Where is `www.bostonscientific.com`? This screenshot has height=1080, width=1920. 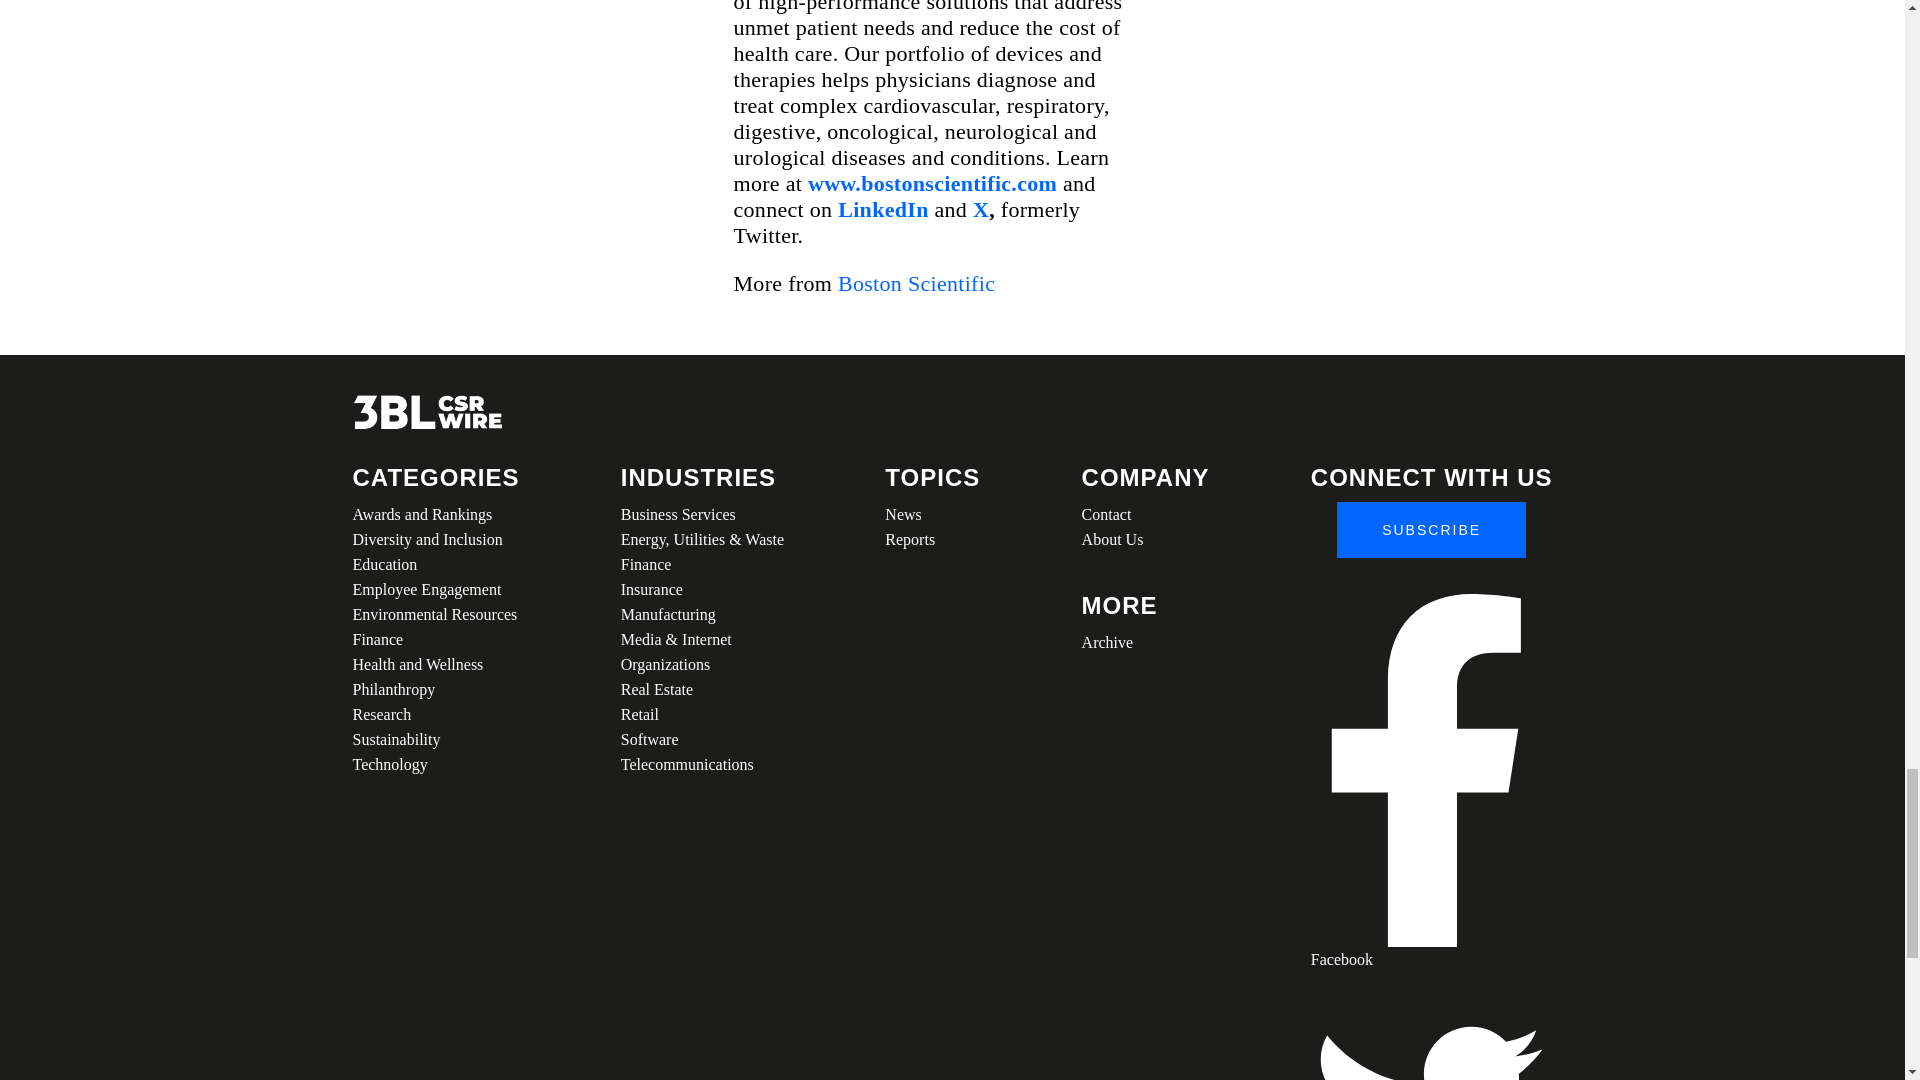 www.bostonscientific.com is located at coordinates (932, 182).